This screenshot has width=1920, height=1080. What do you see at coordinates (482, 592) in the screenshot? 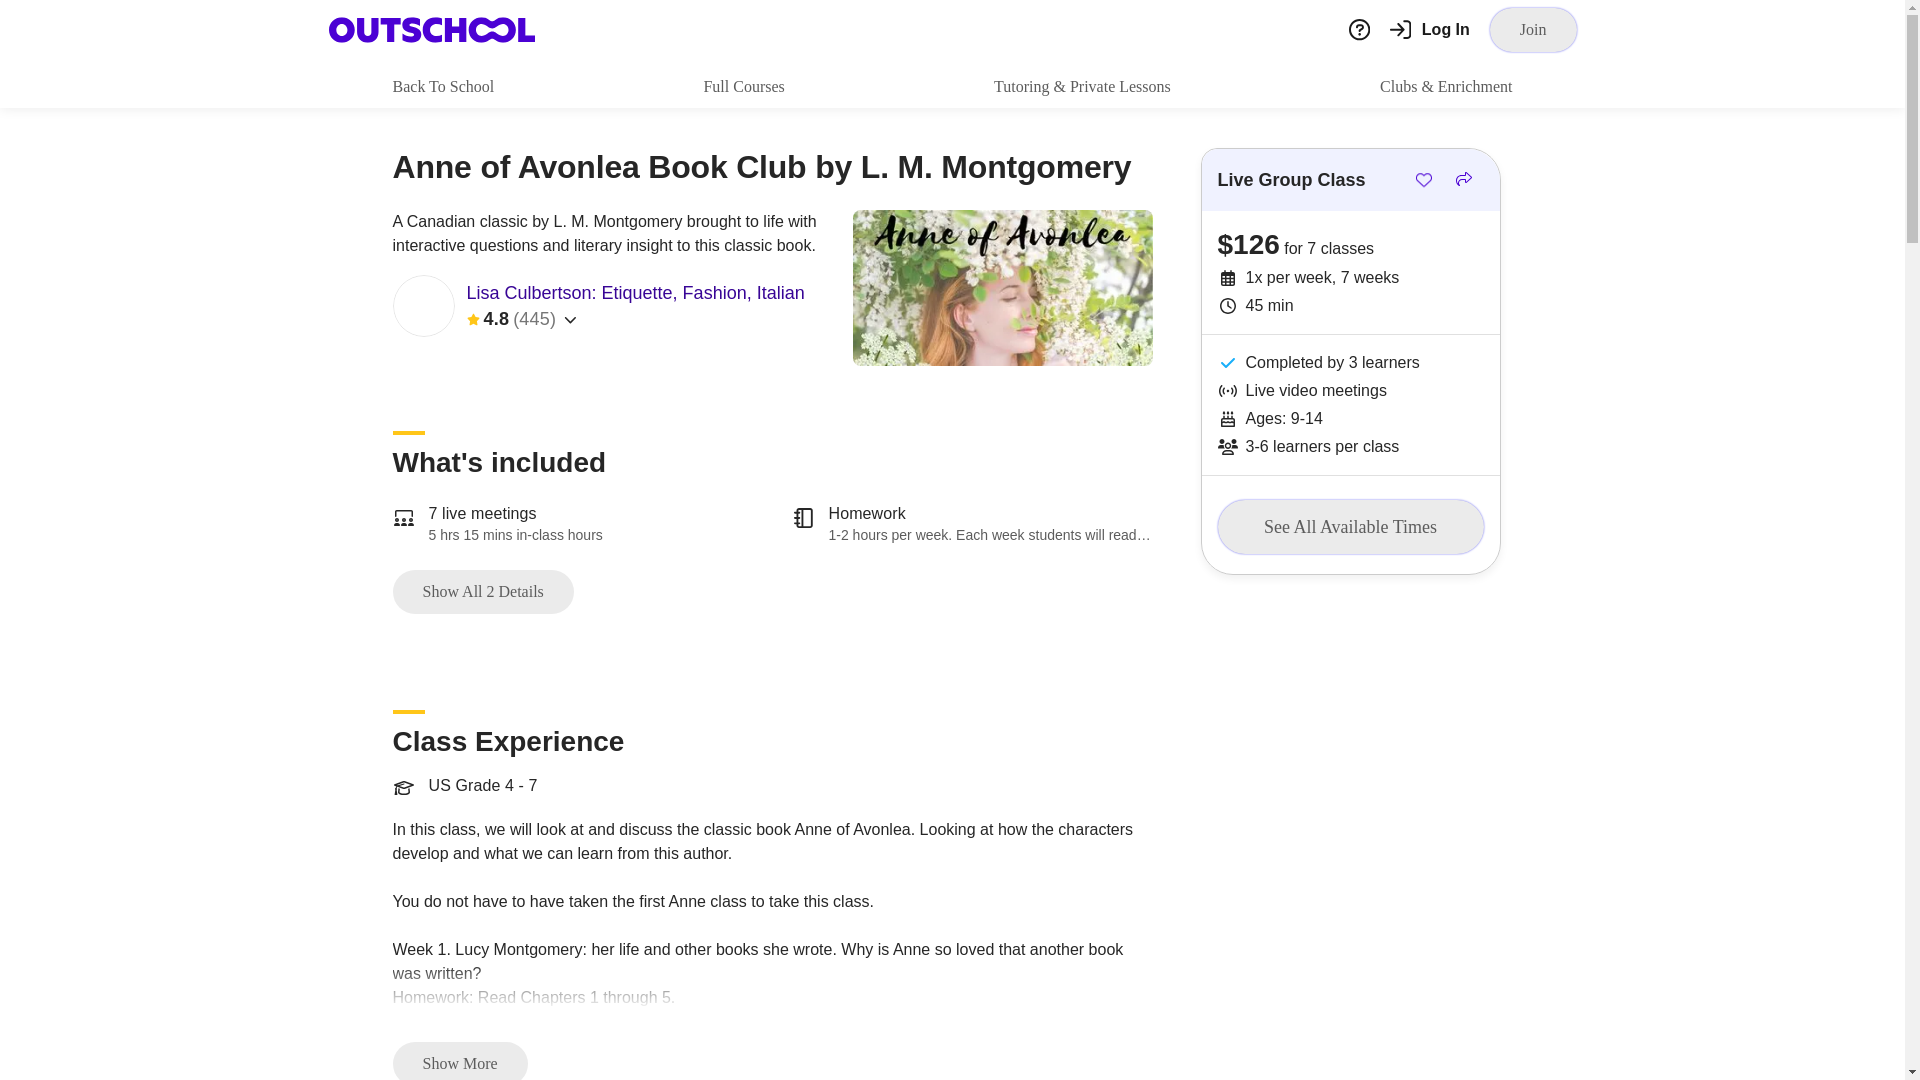
I see `Show All 2 Details` at bounding box center [482, 592].